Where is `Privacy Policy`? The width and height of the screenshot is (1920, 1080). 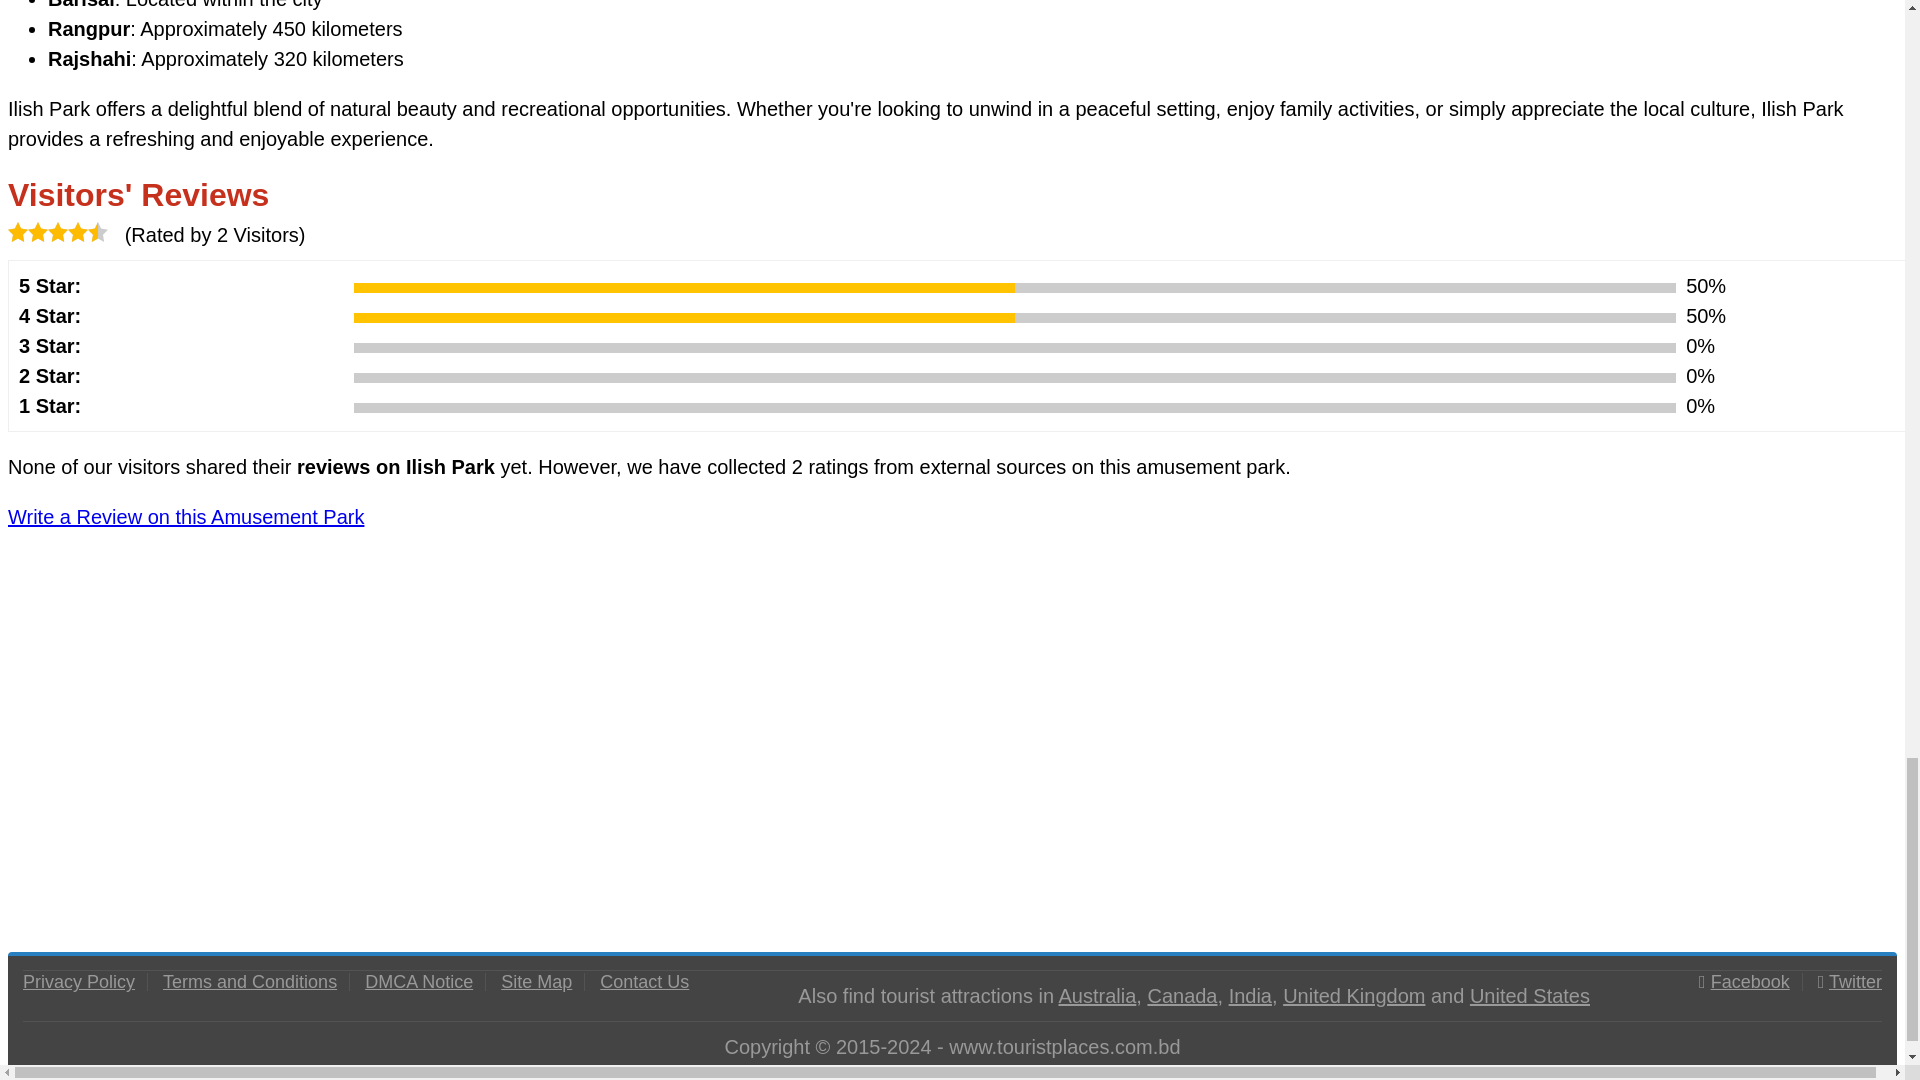 Privacy Policy is located at coordinates (78, 982).